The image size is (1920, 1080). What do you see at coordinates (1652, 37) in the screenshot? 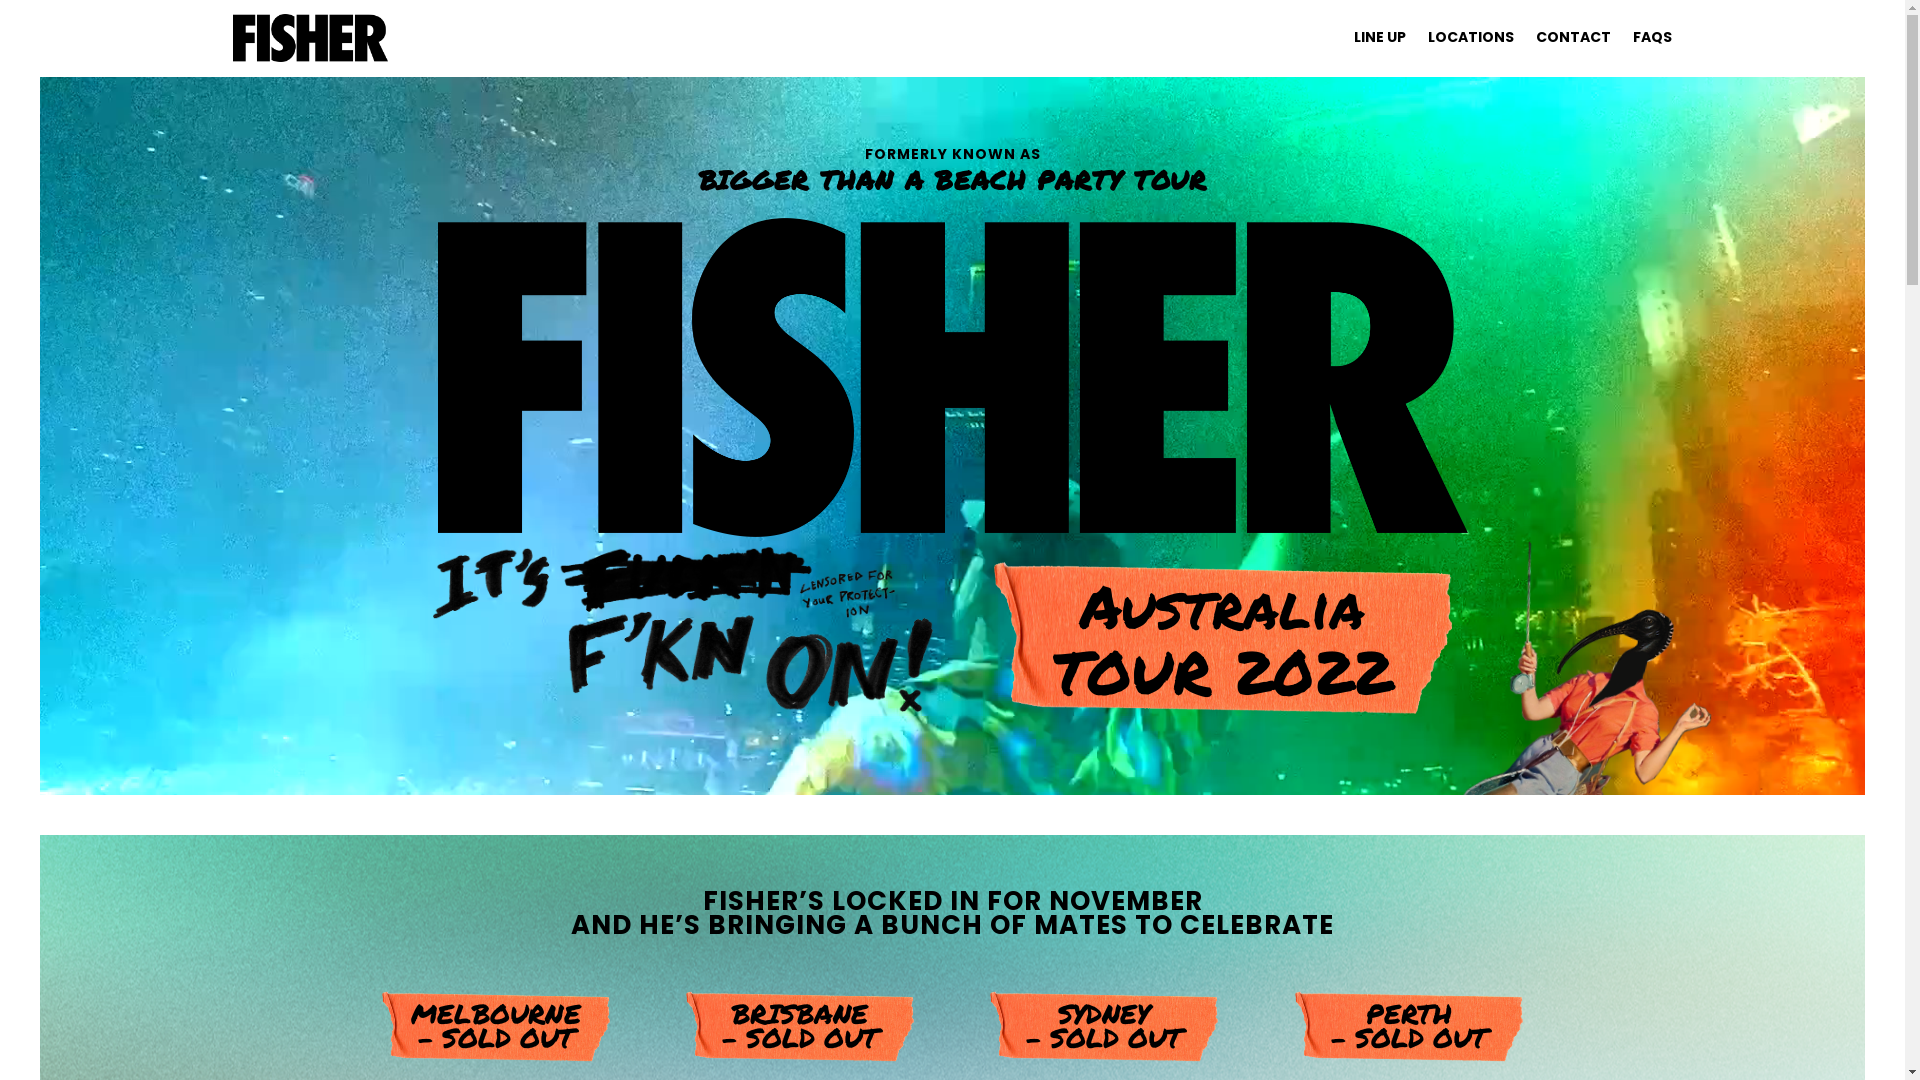
I see `FAQS` at bounding box center [1652, 37].